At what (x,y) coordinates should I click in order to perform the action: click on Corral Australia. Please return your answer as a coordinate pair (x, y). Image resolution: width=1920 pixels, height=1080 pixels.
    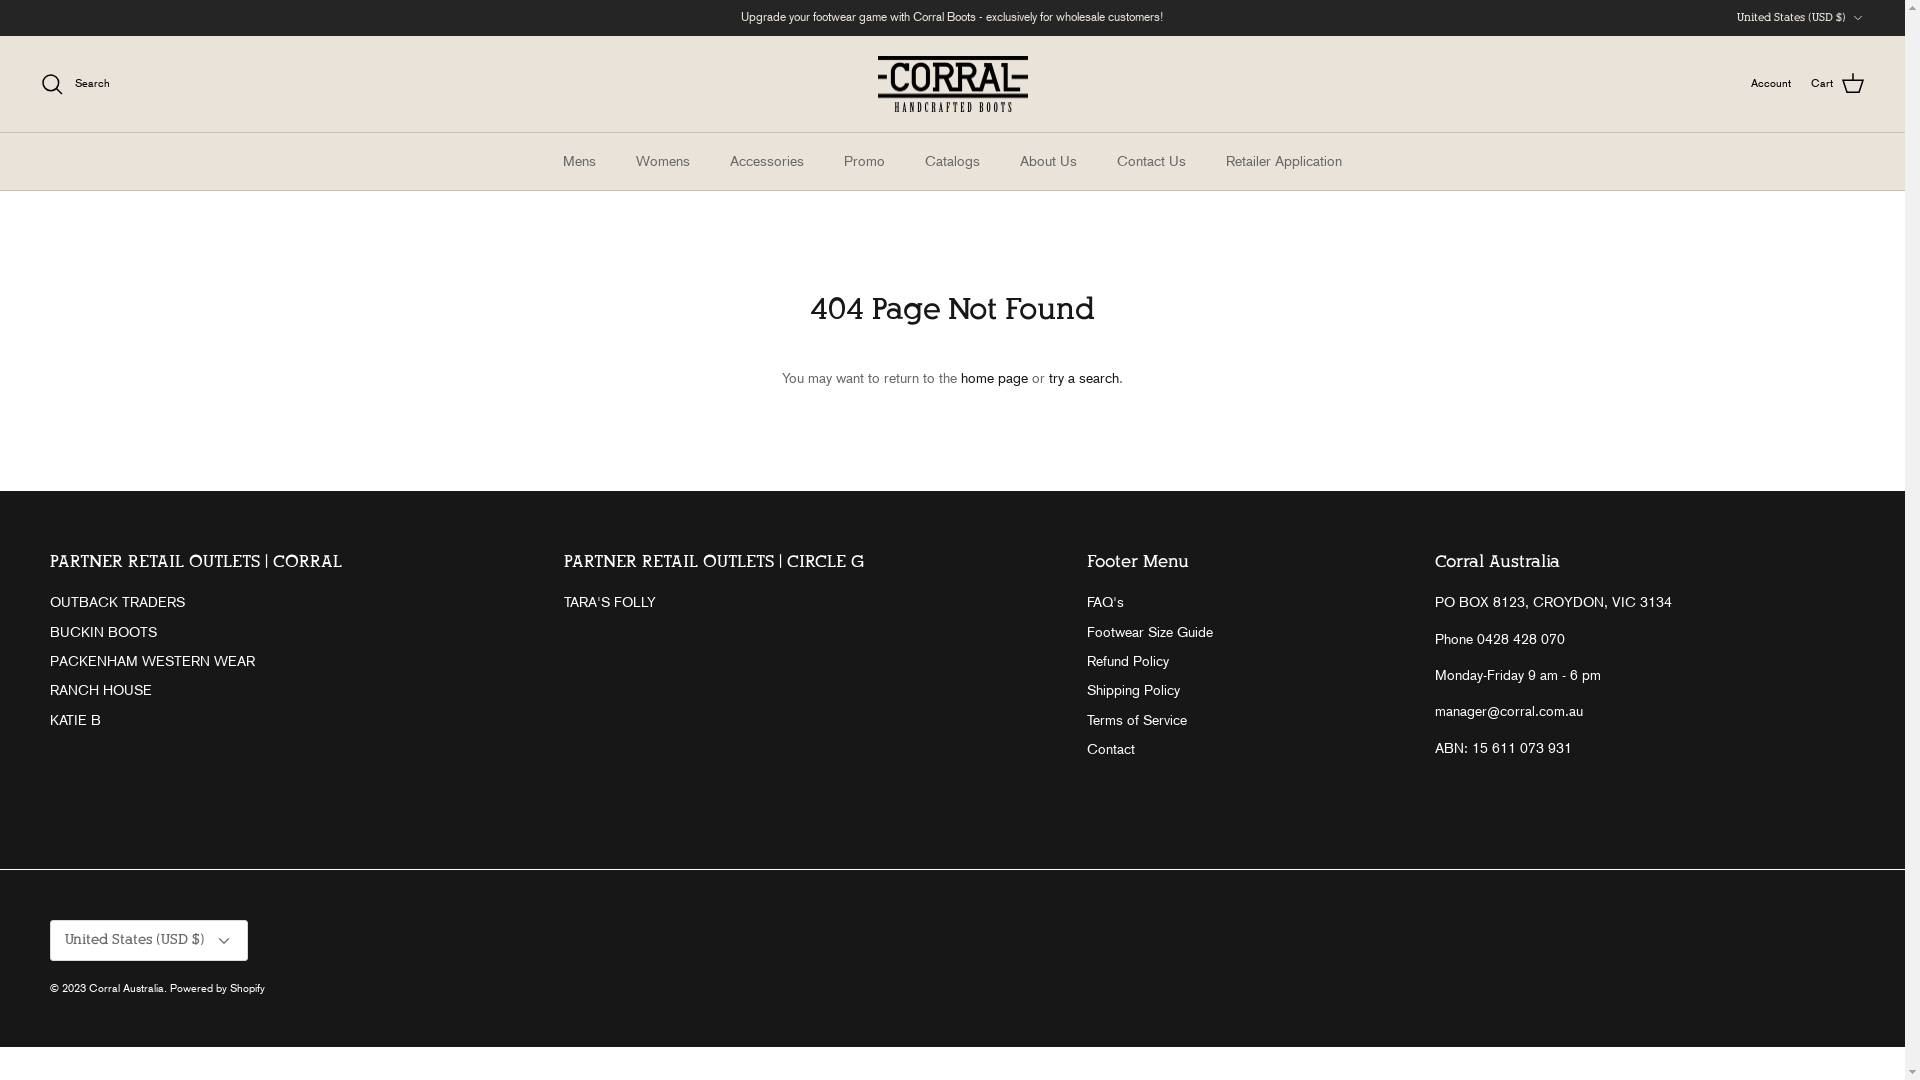
    Looking at the image, I should click on (953, 84).